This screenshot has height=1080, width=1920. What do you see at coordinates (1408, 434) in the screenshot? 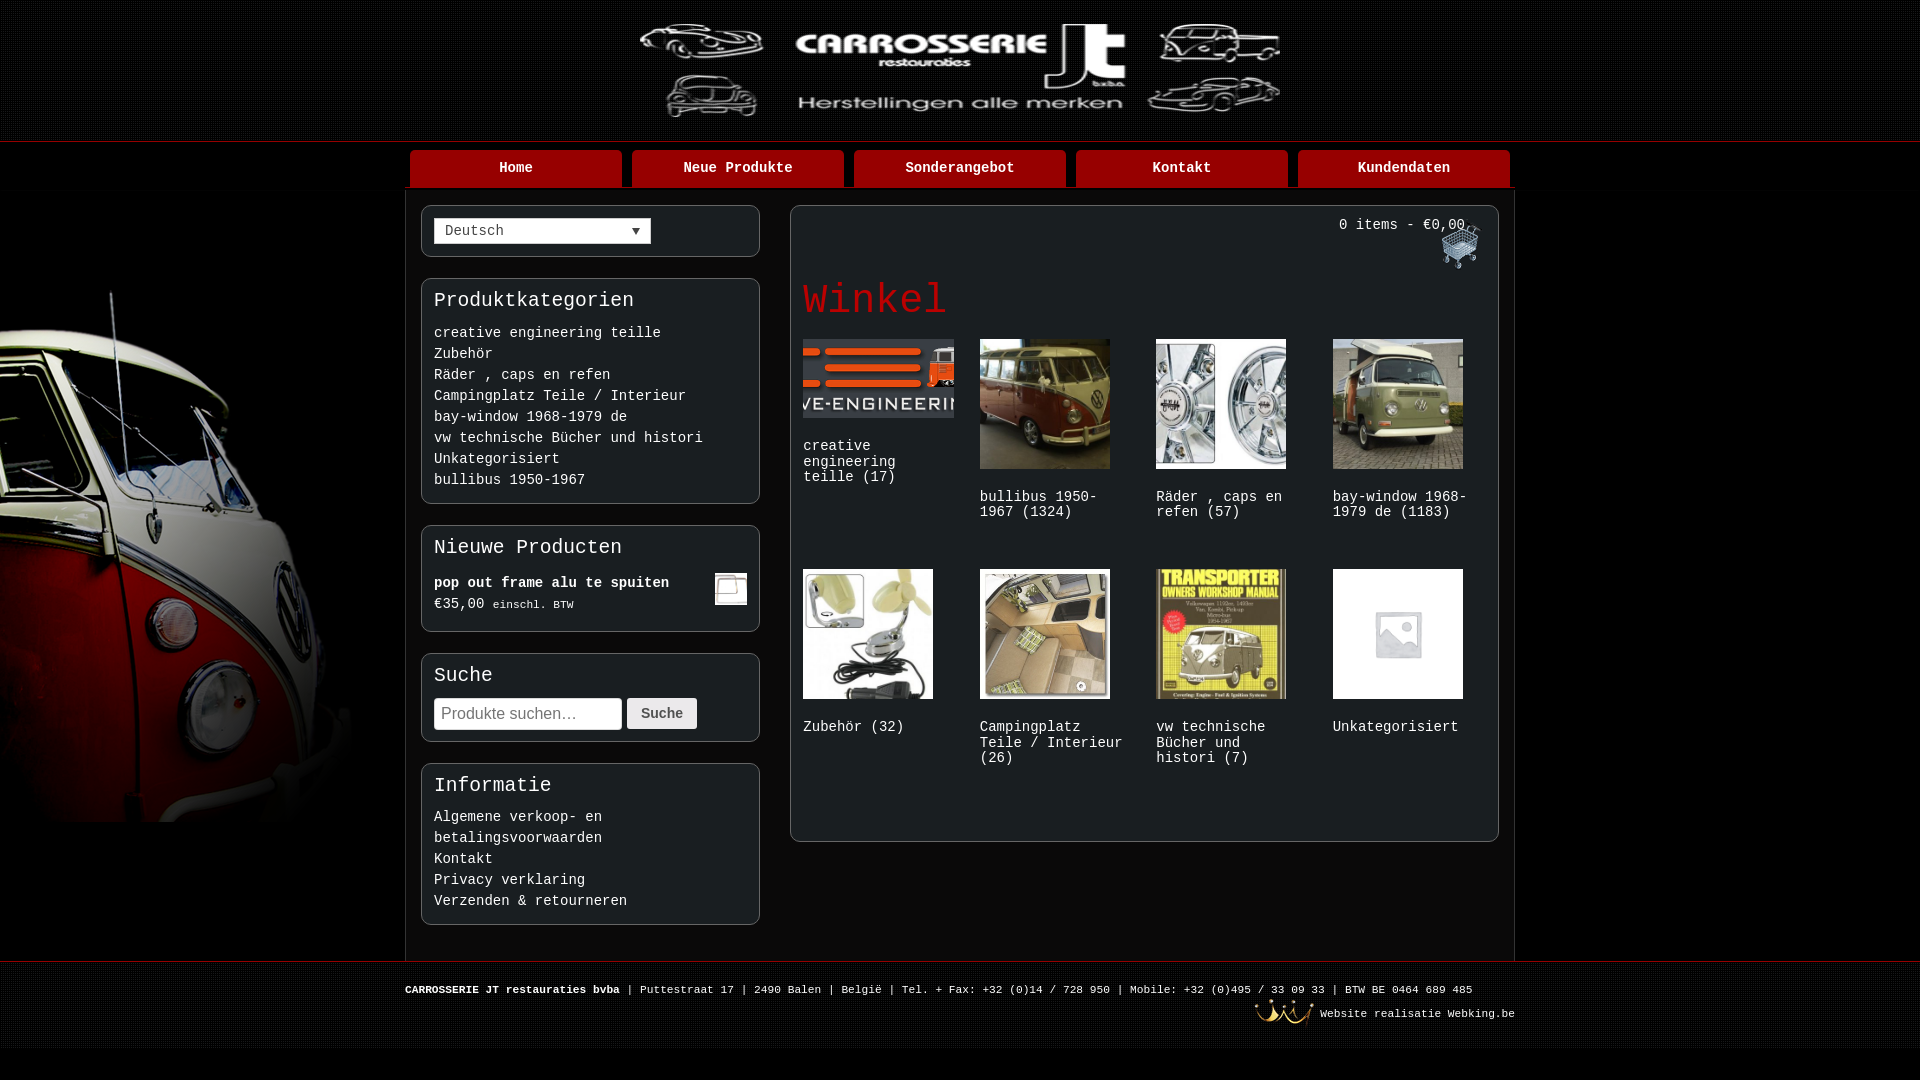
I see `bay-window 1968-1979 de (1183)` at bounding box center [1408, 434].